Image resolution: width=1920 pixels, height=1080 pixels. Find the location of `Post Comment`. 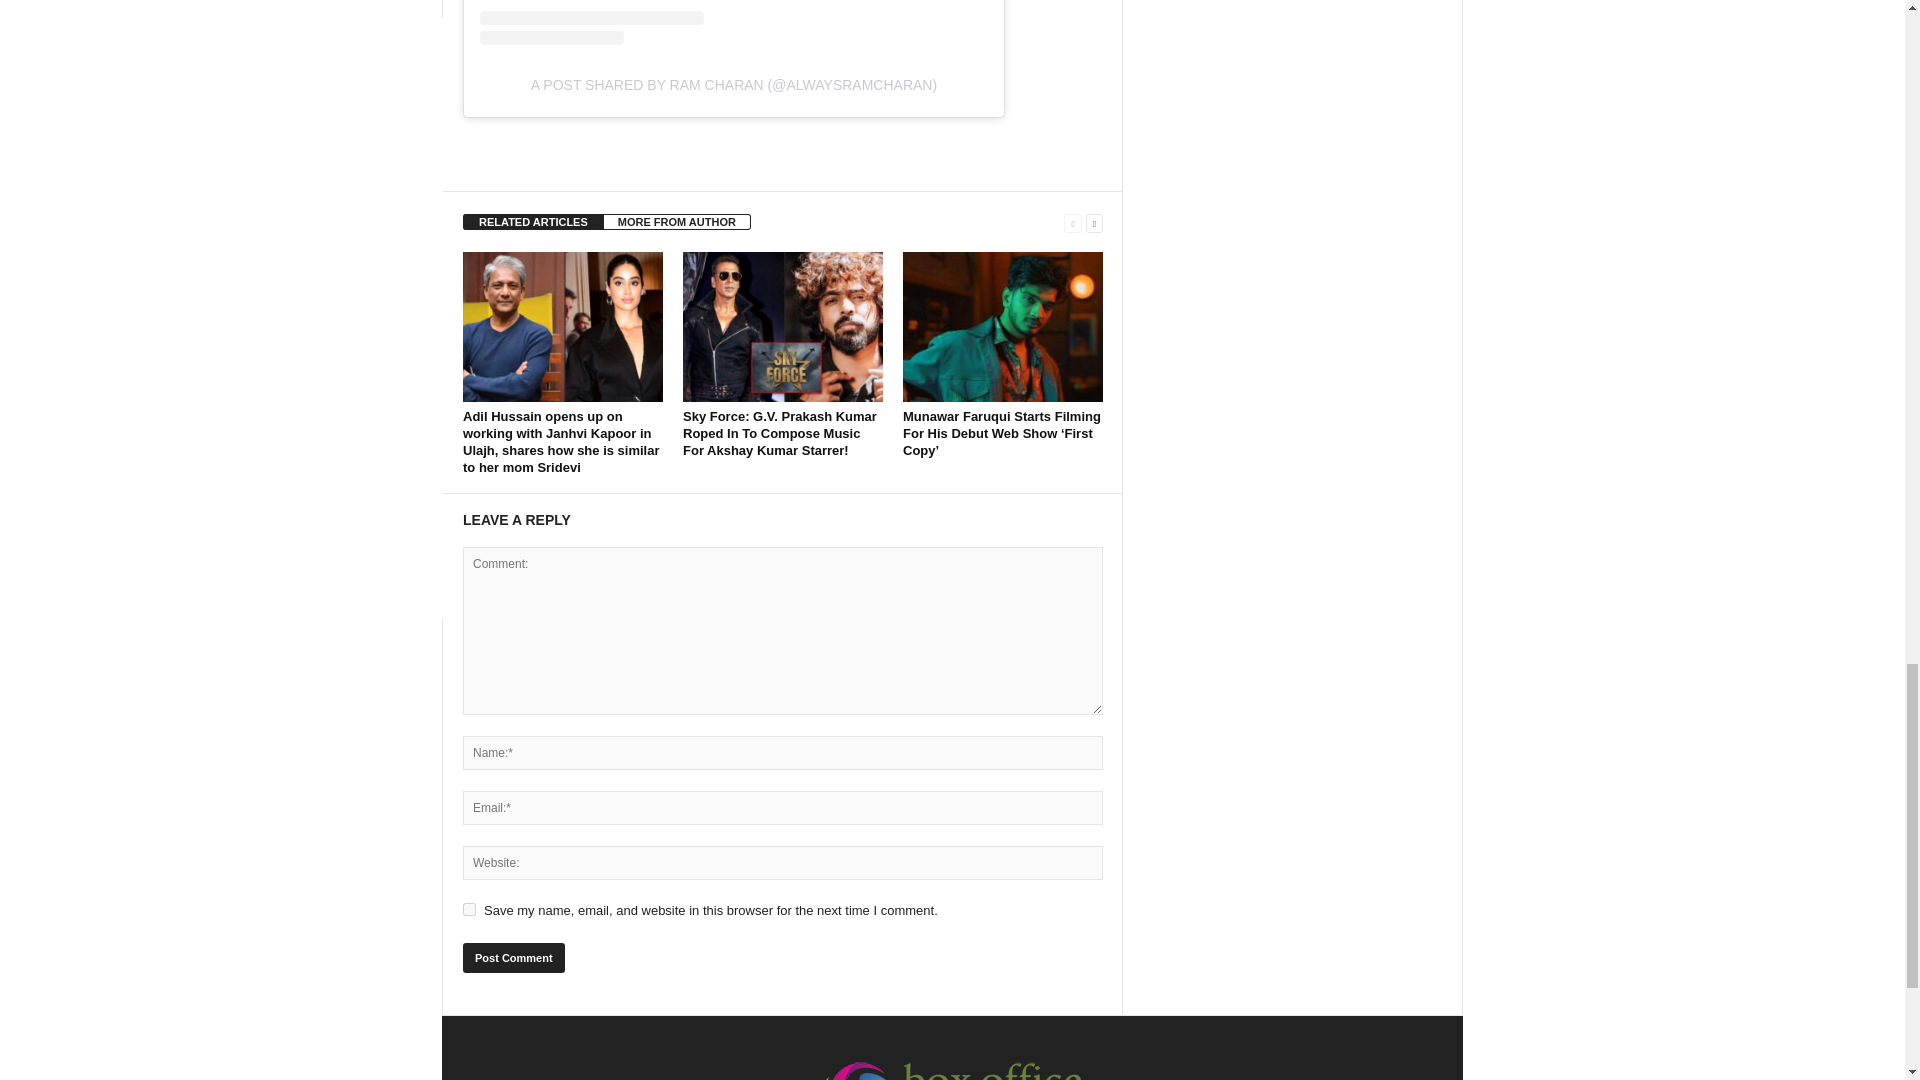

Post Comment is located at coordinates (513, 958).